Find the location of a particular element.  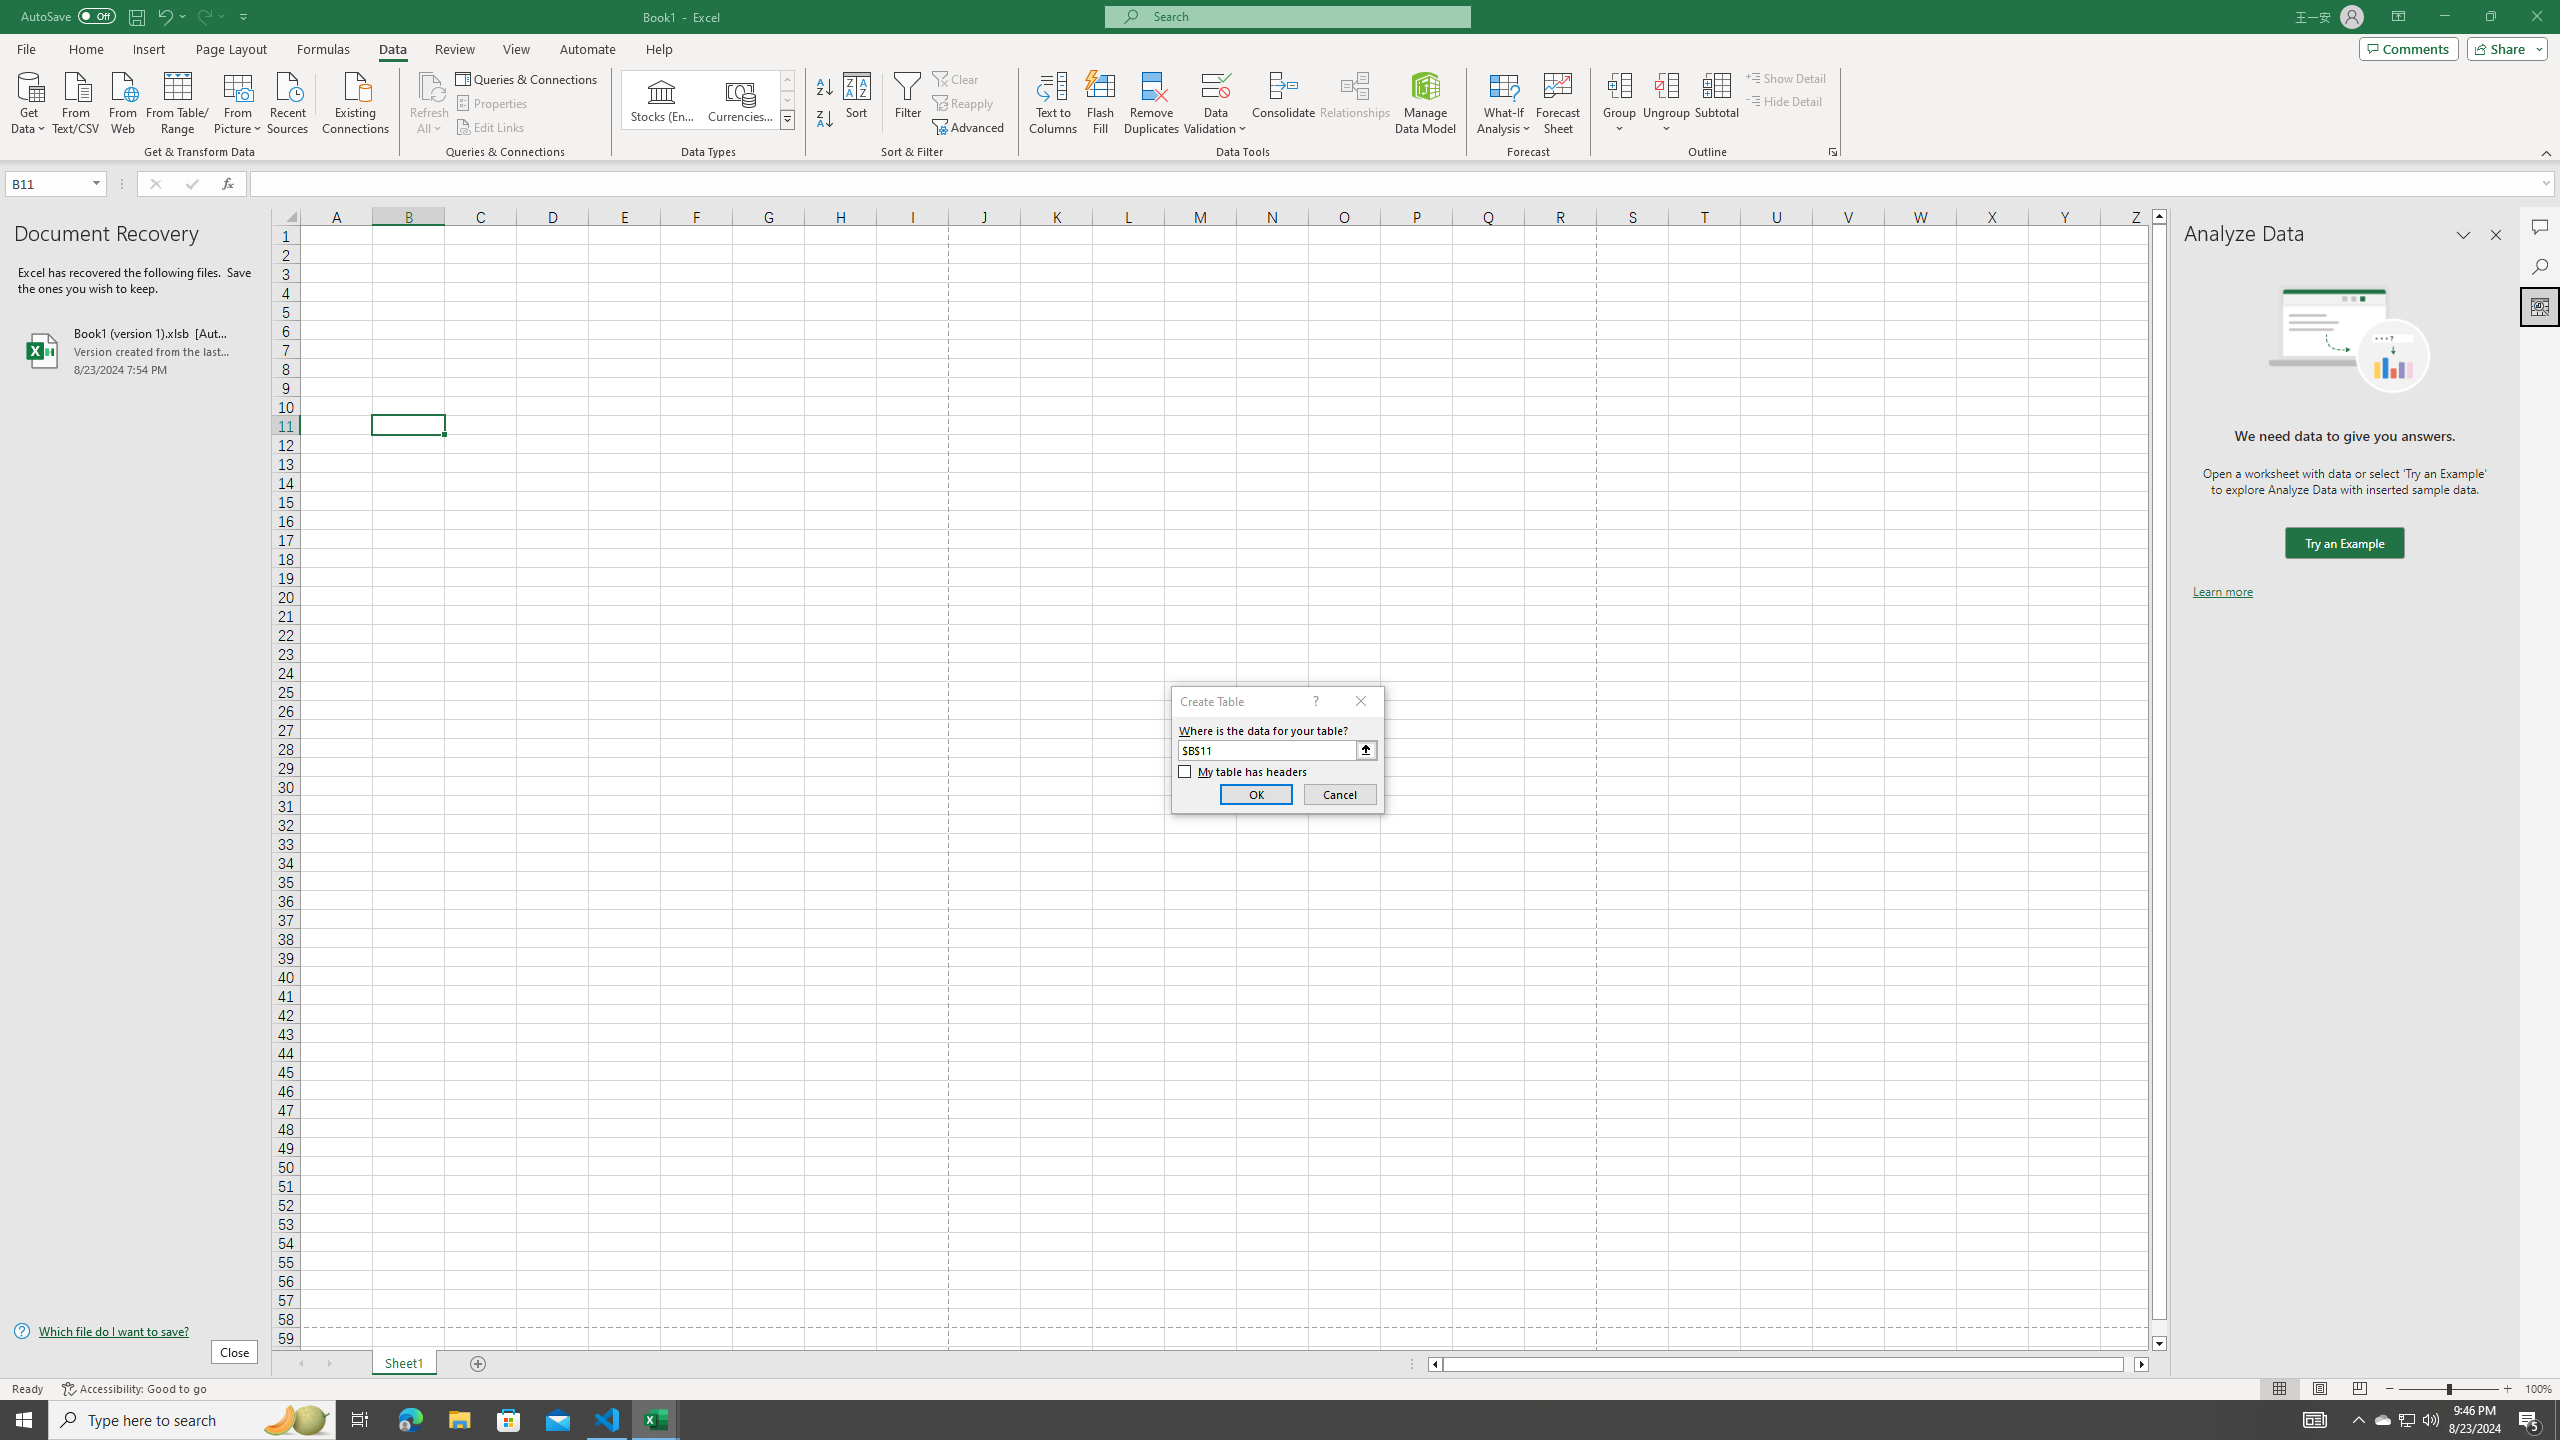

Sort... is located at coordinates (858, 103).